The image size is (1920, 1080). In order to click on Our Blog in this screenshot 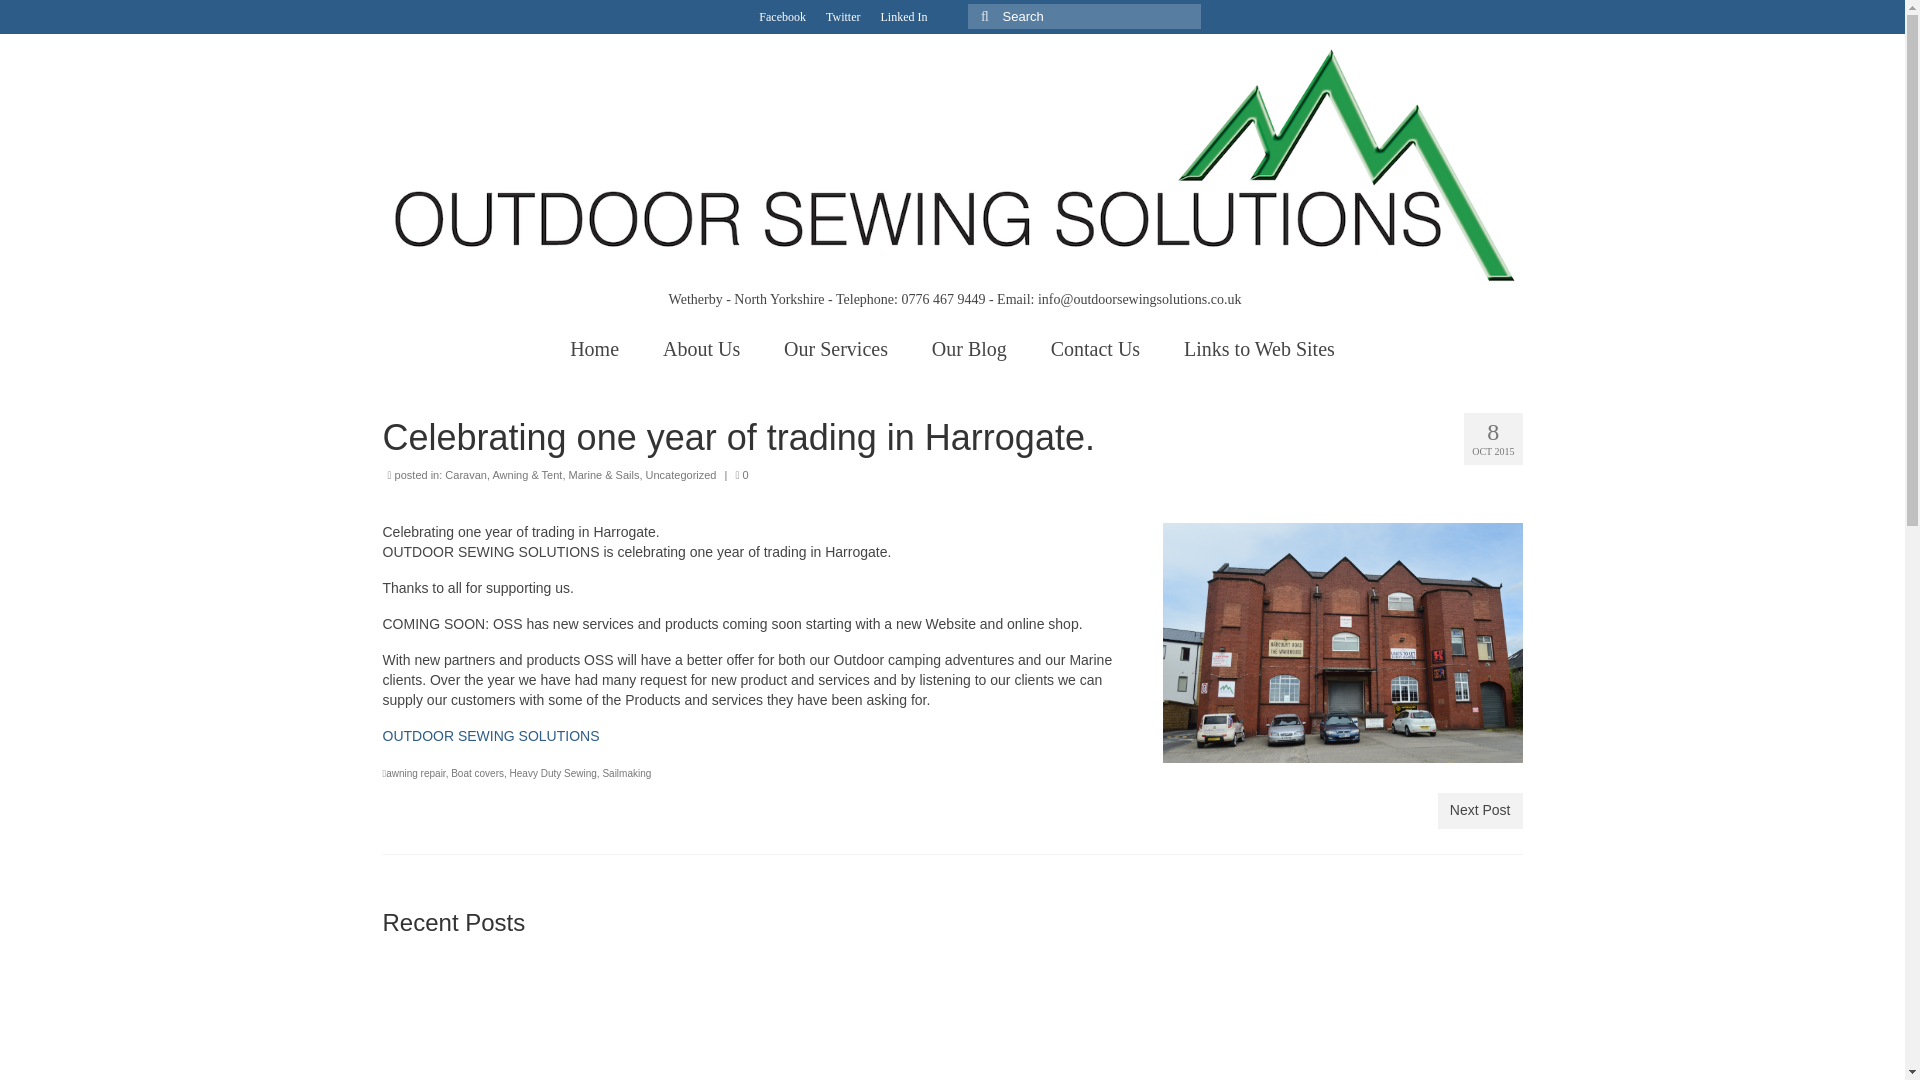, I will do `click(970, 349)`.